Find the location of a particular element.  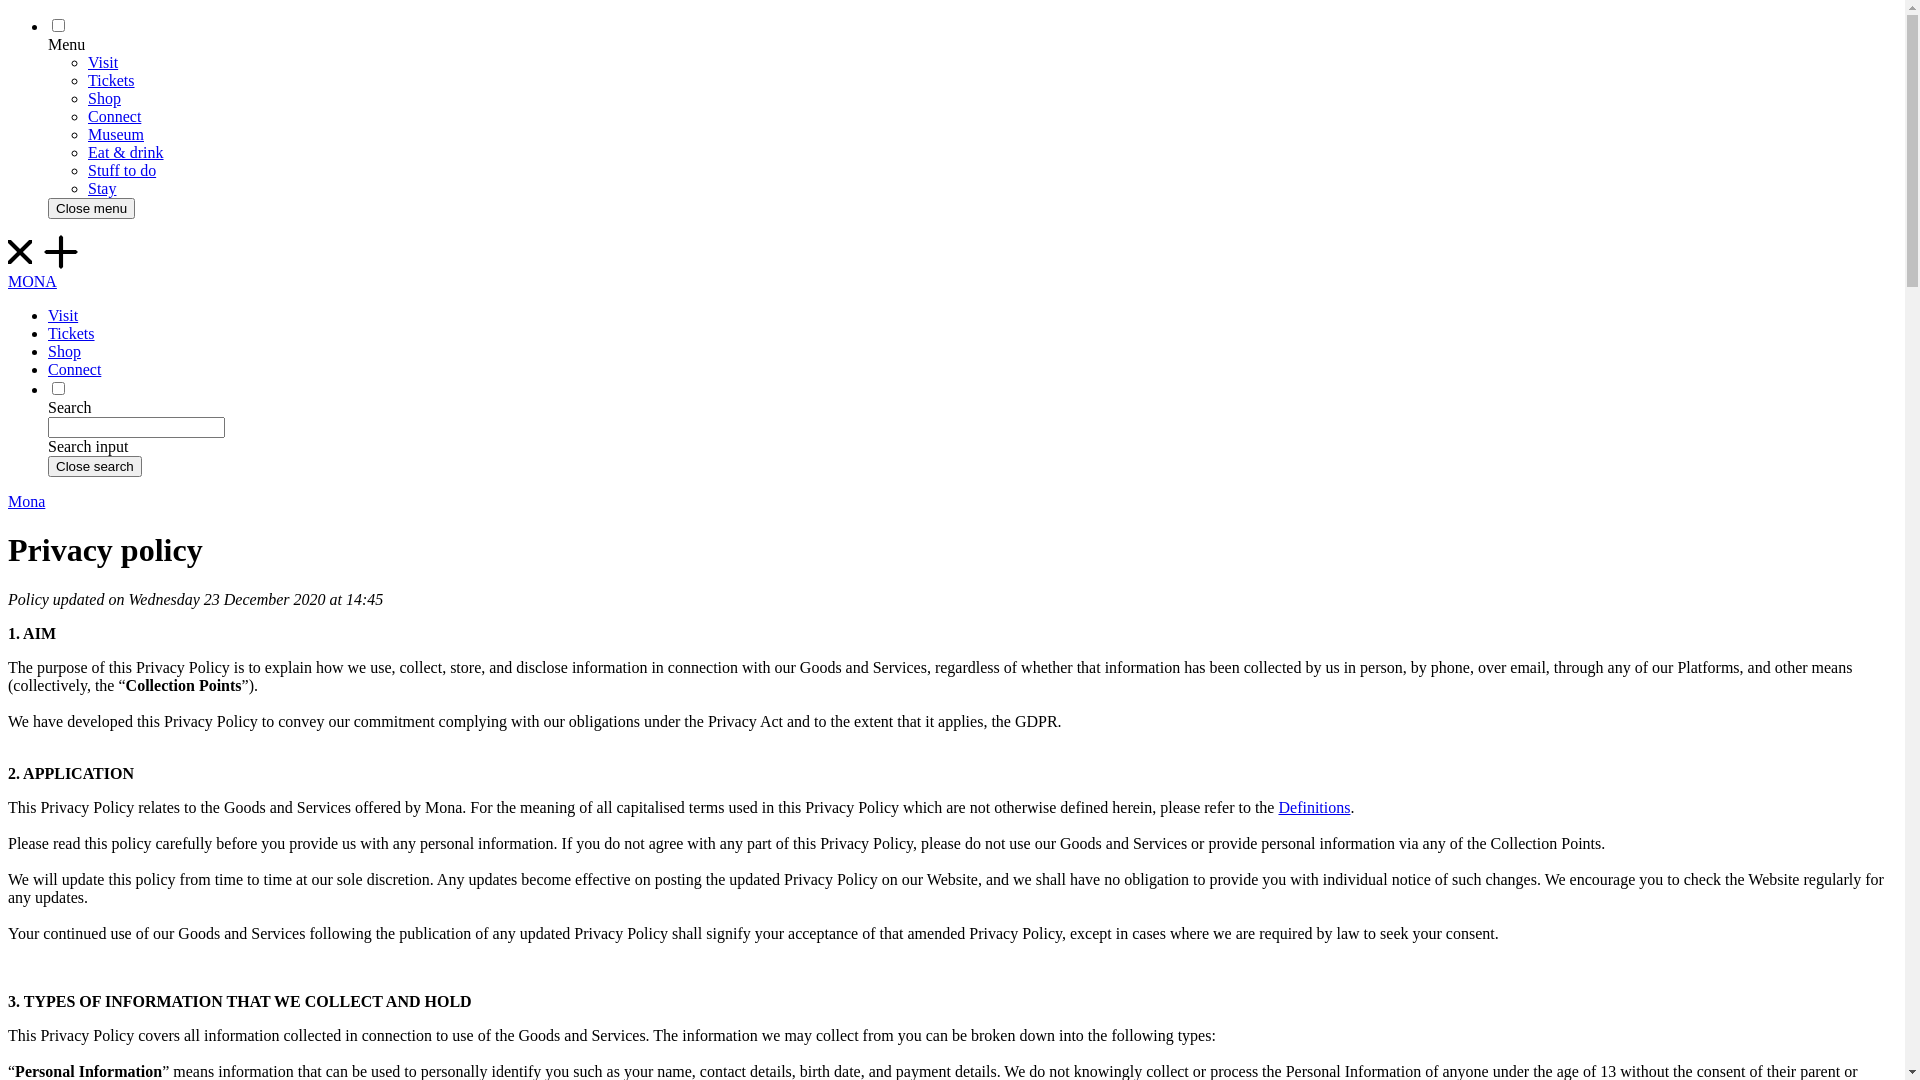

Connect is located at coordinates (114, 116).